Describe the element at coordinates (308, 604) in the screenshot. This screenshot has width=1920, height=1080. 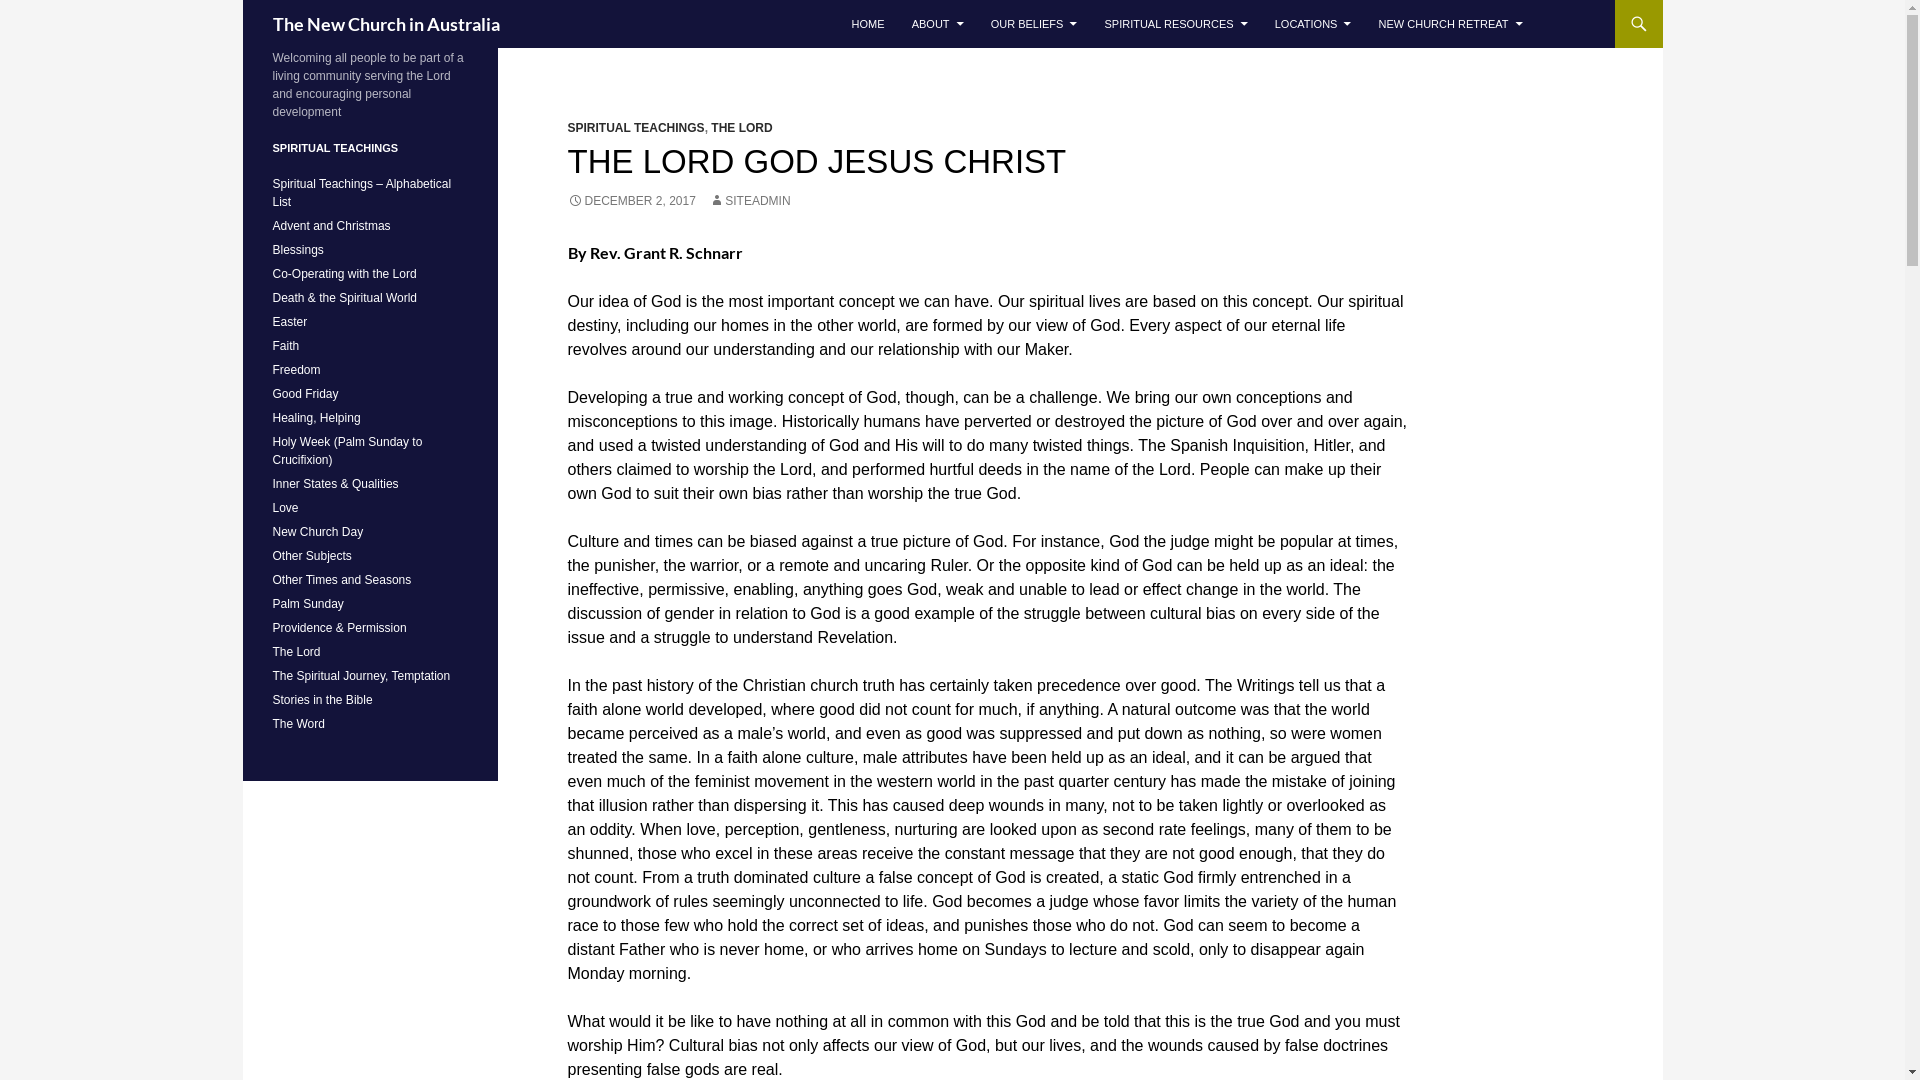
I see `Palm Sunday` at that location.